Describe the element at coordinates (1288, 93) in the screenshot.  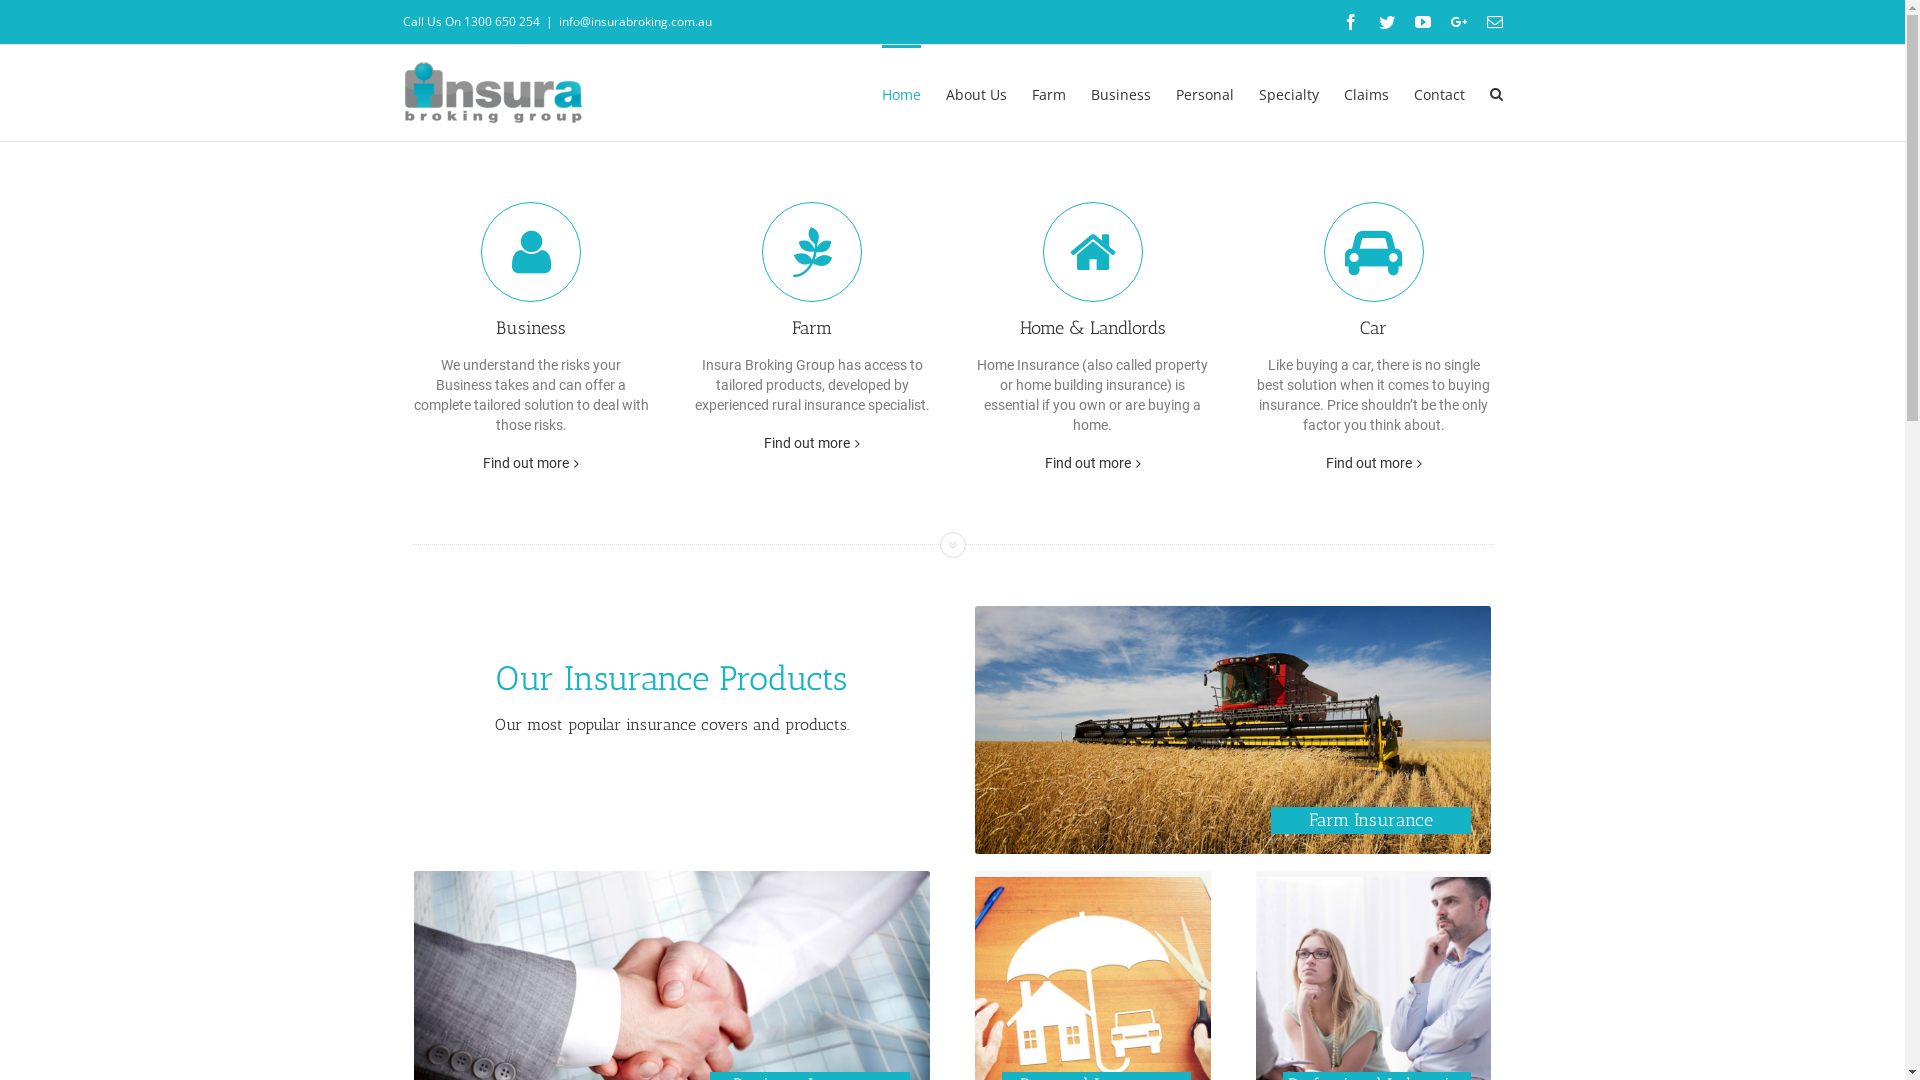
I see `Specialty` at that location.